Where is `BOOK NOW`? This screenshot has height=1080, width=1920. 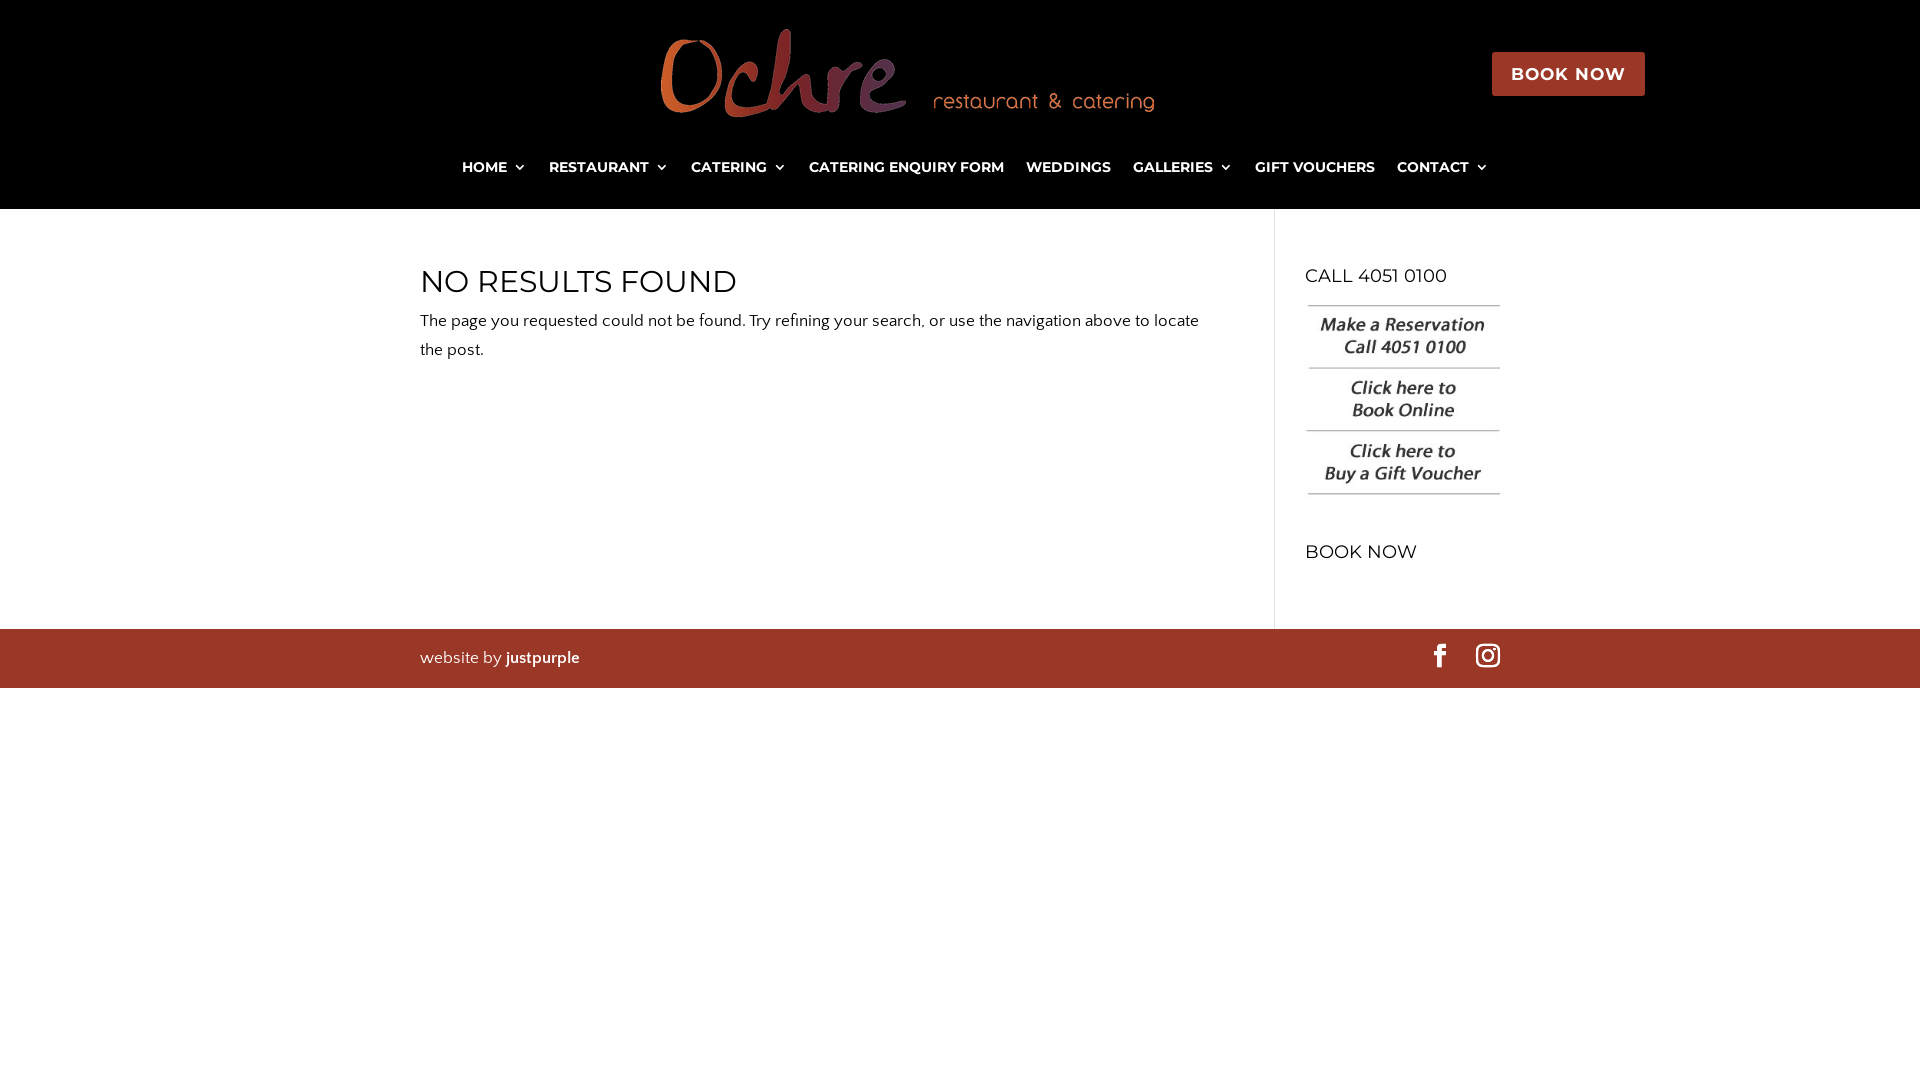 BOOK NOW is located at coordinates (1568, 74).